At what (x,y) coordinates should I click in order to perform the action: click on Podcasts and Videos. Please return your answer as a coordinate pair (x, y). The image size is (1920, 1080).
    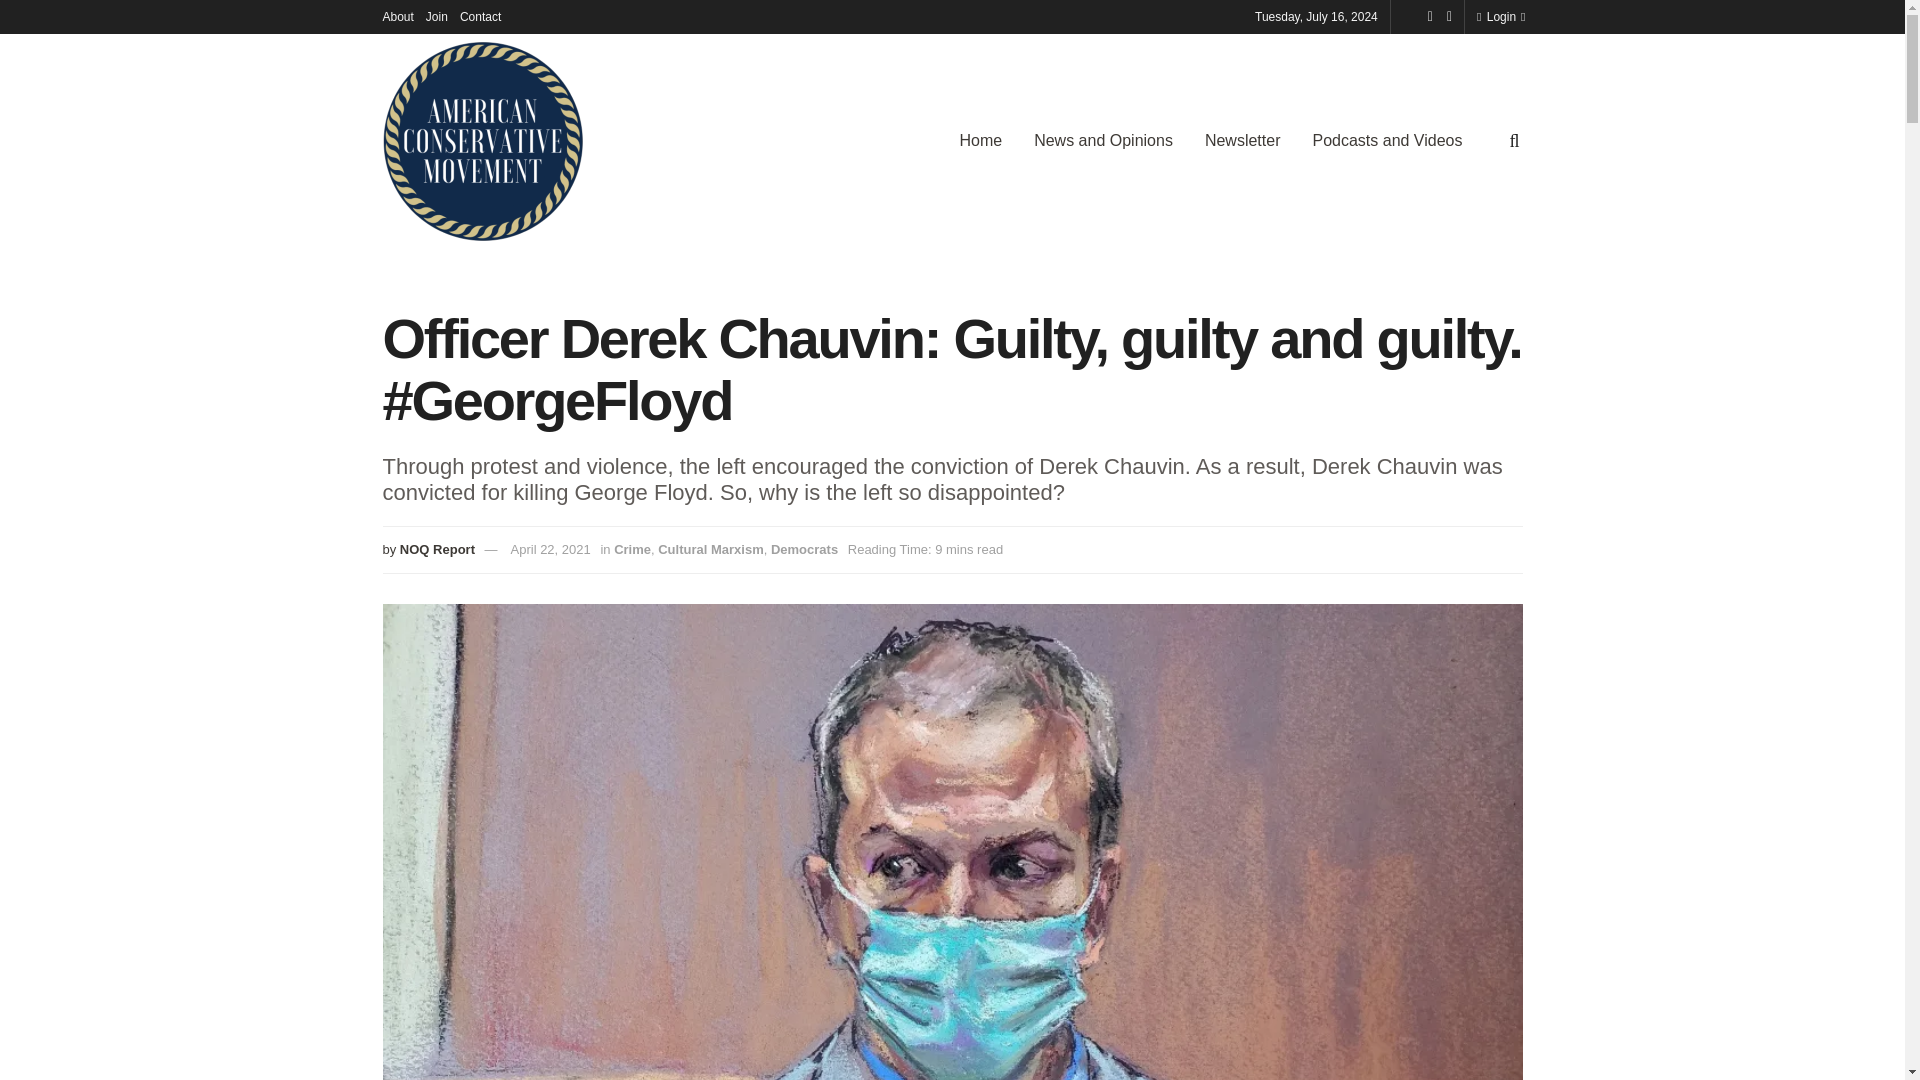
    Looking at the image, I should click on (1387, 140).